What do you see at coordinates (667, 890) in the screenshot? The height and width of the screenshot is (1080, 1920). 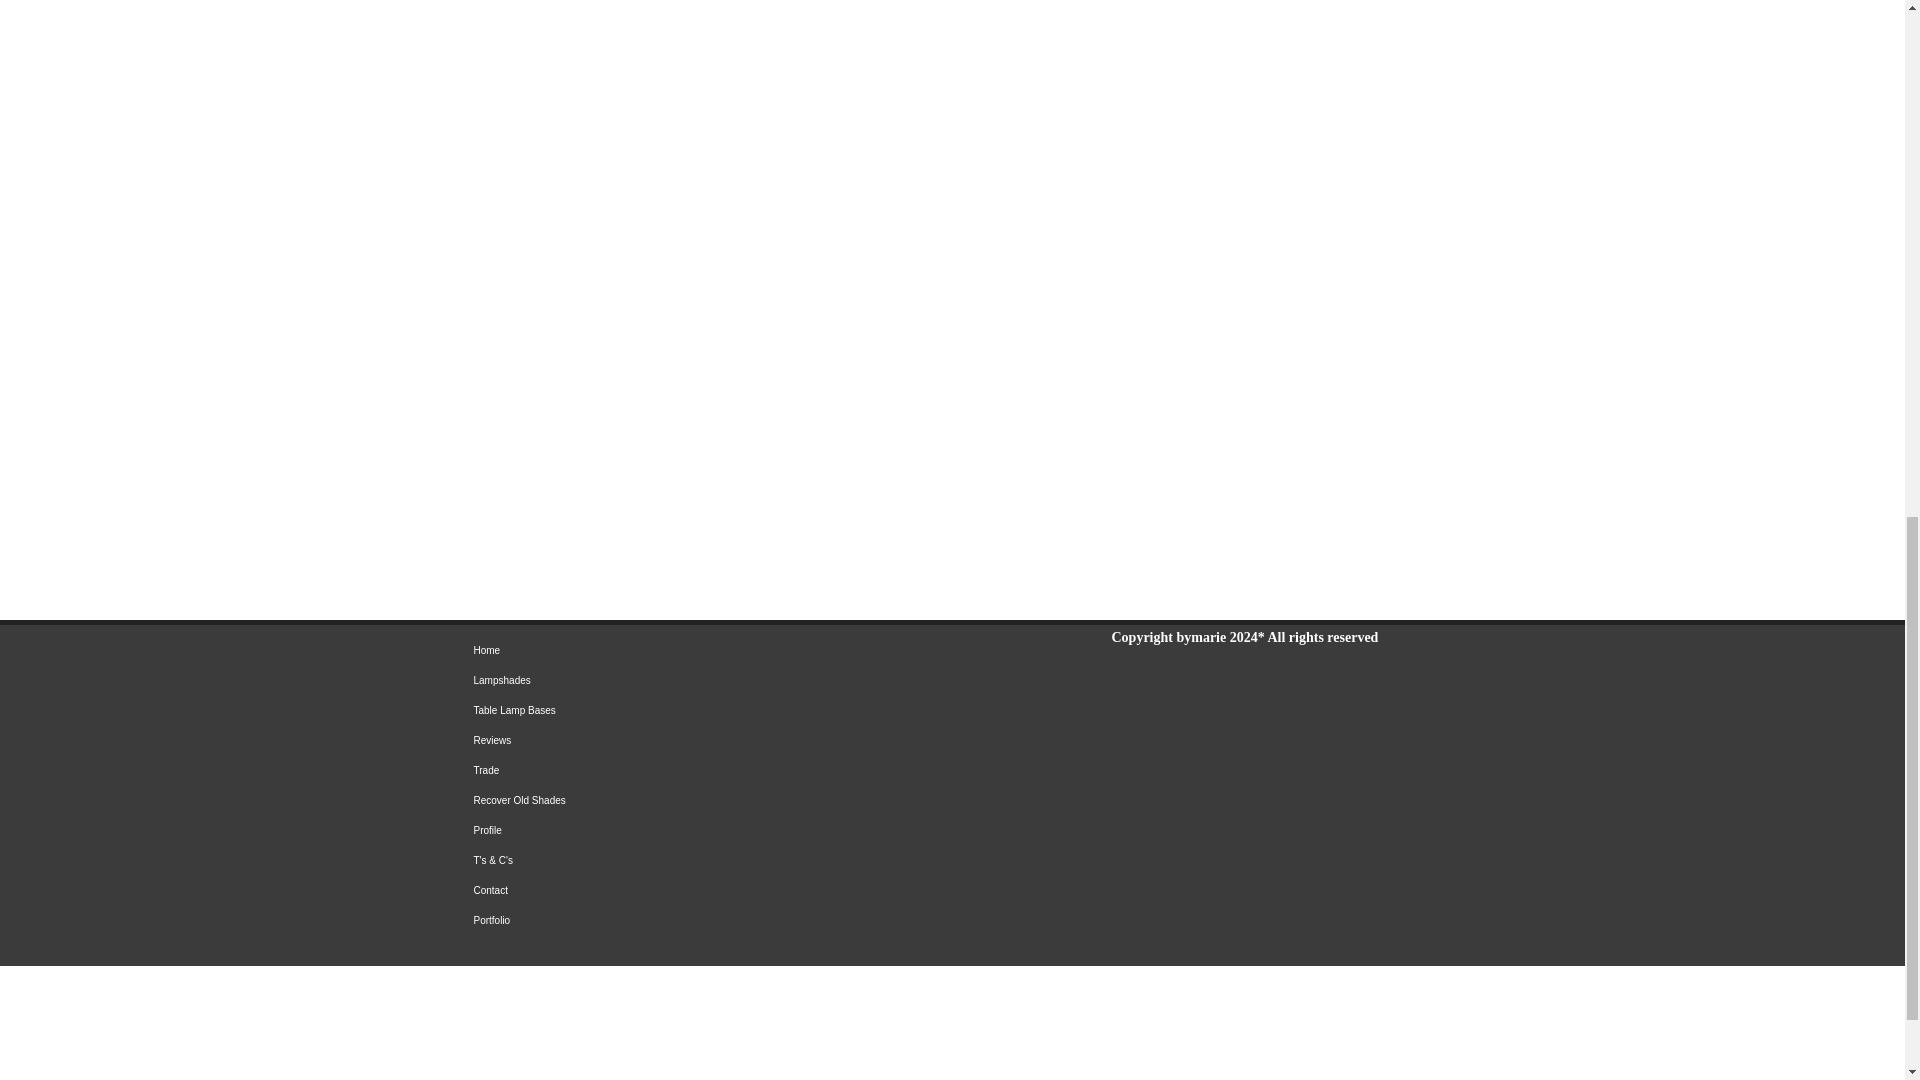 I see `Contact` at bounding box center [667, 890].